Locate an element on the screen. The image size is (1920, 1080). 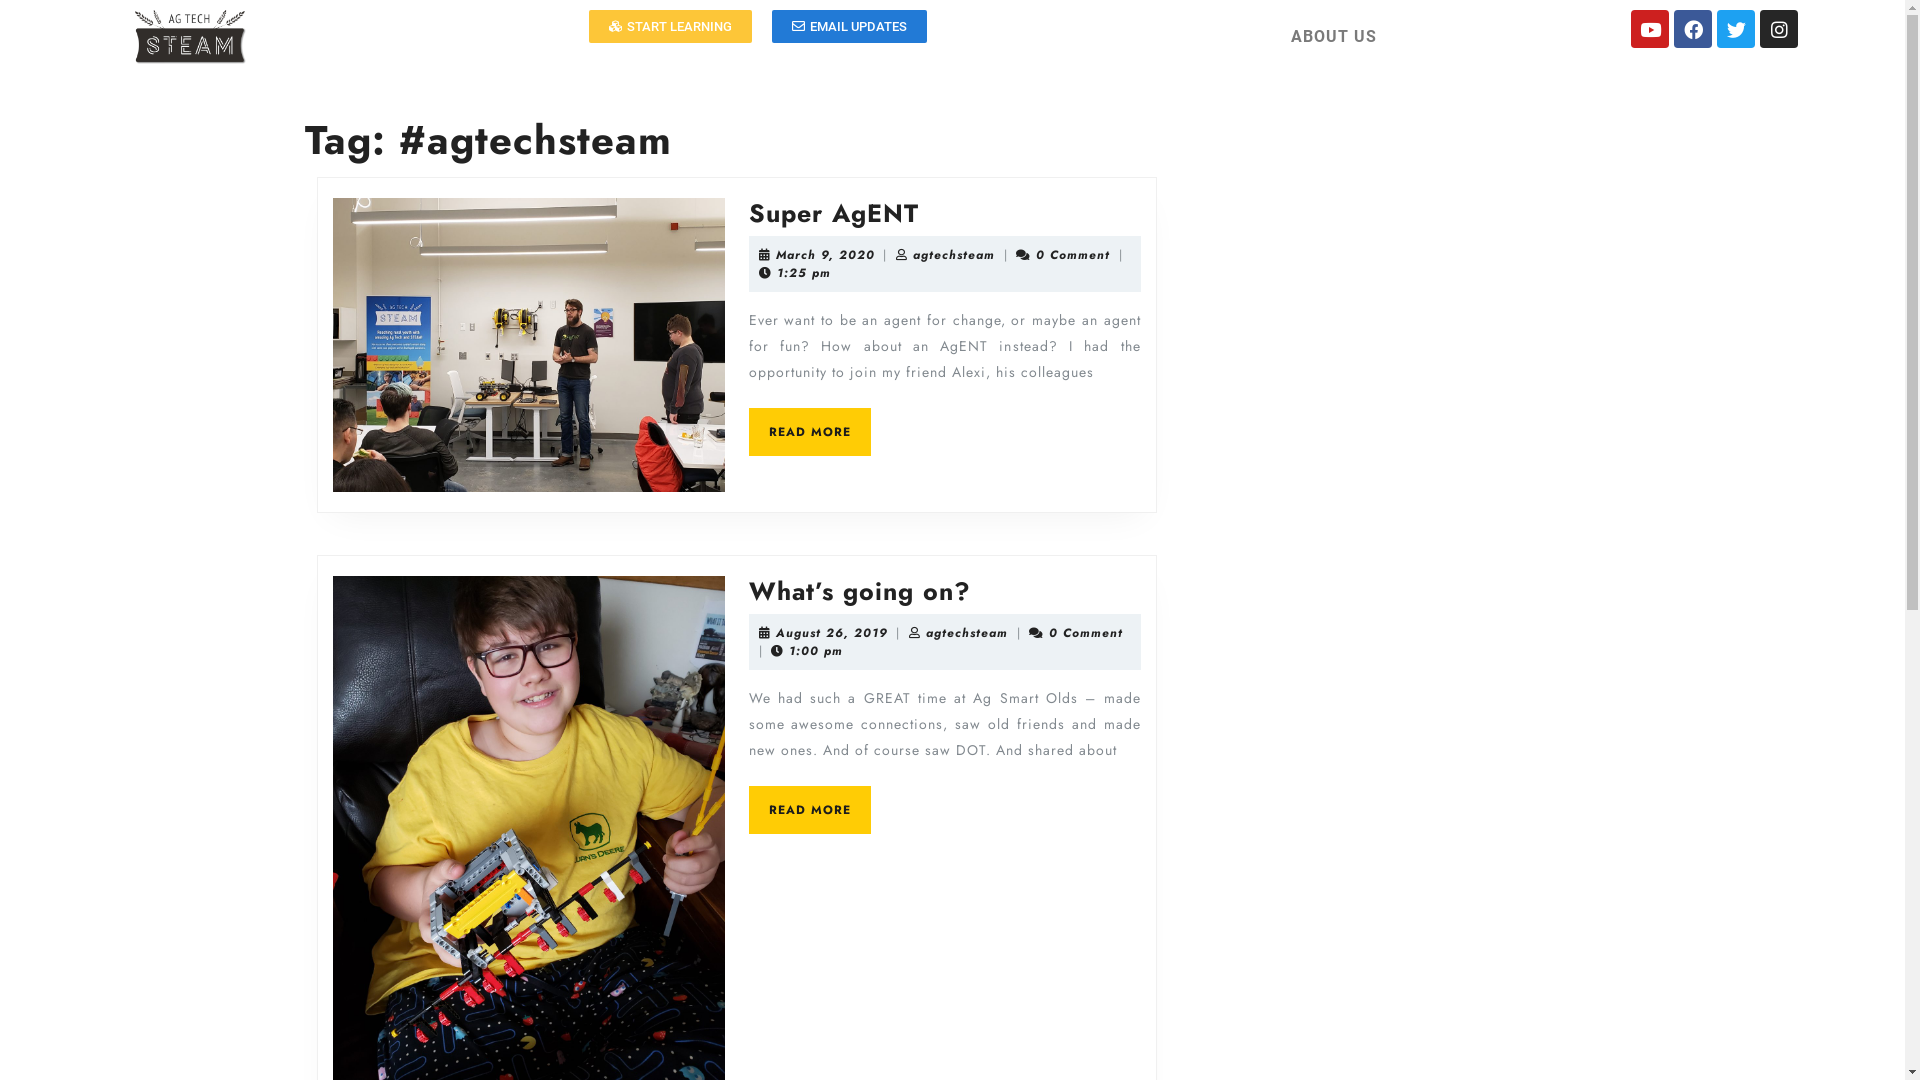
March 9, 2020 is located at coordinates (826, 255).